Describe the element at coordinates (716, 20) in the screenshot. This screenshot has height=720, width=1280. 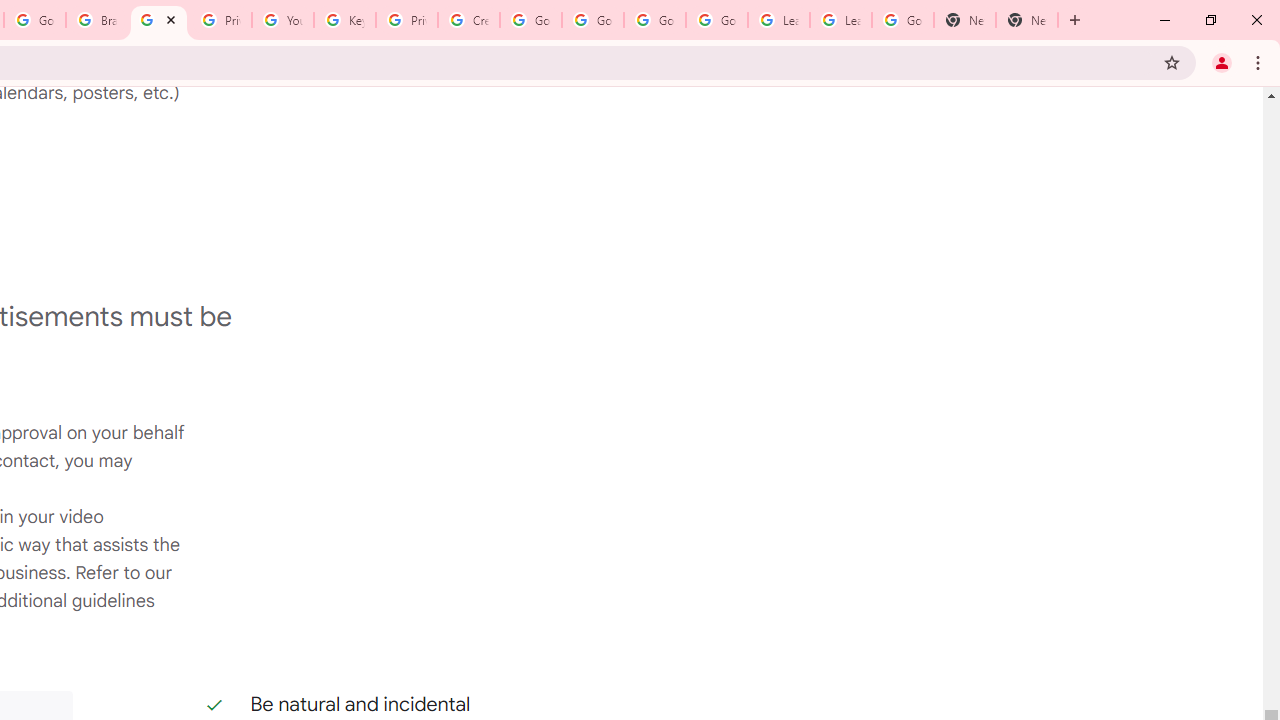
I see `Google Account Help` at that location.